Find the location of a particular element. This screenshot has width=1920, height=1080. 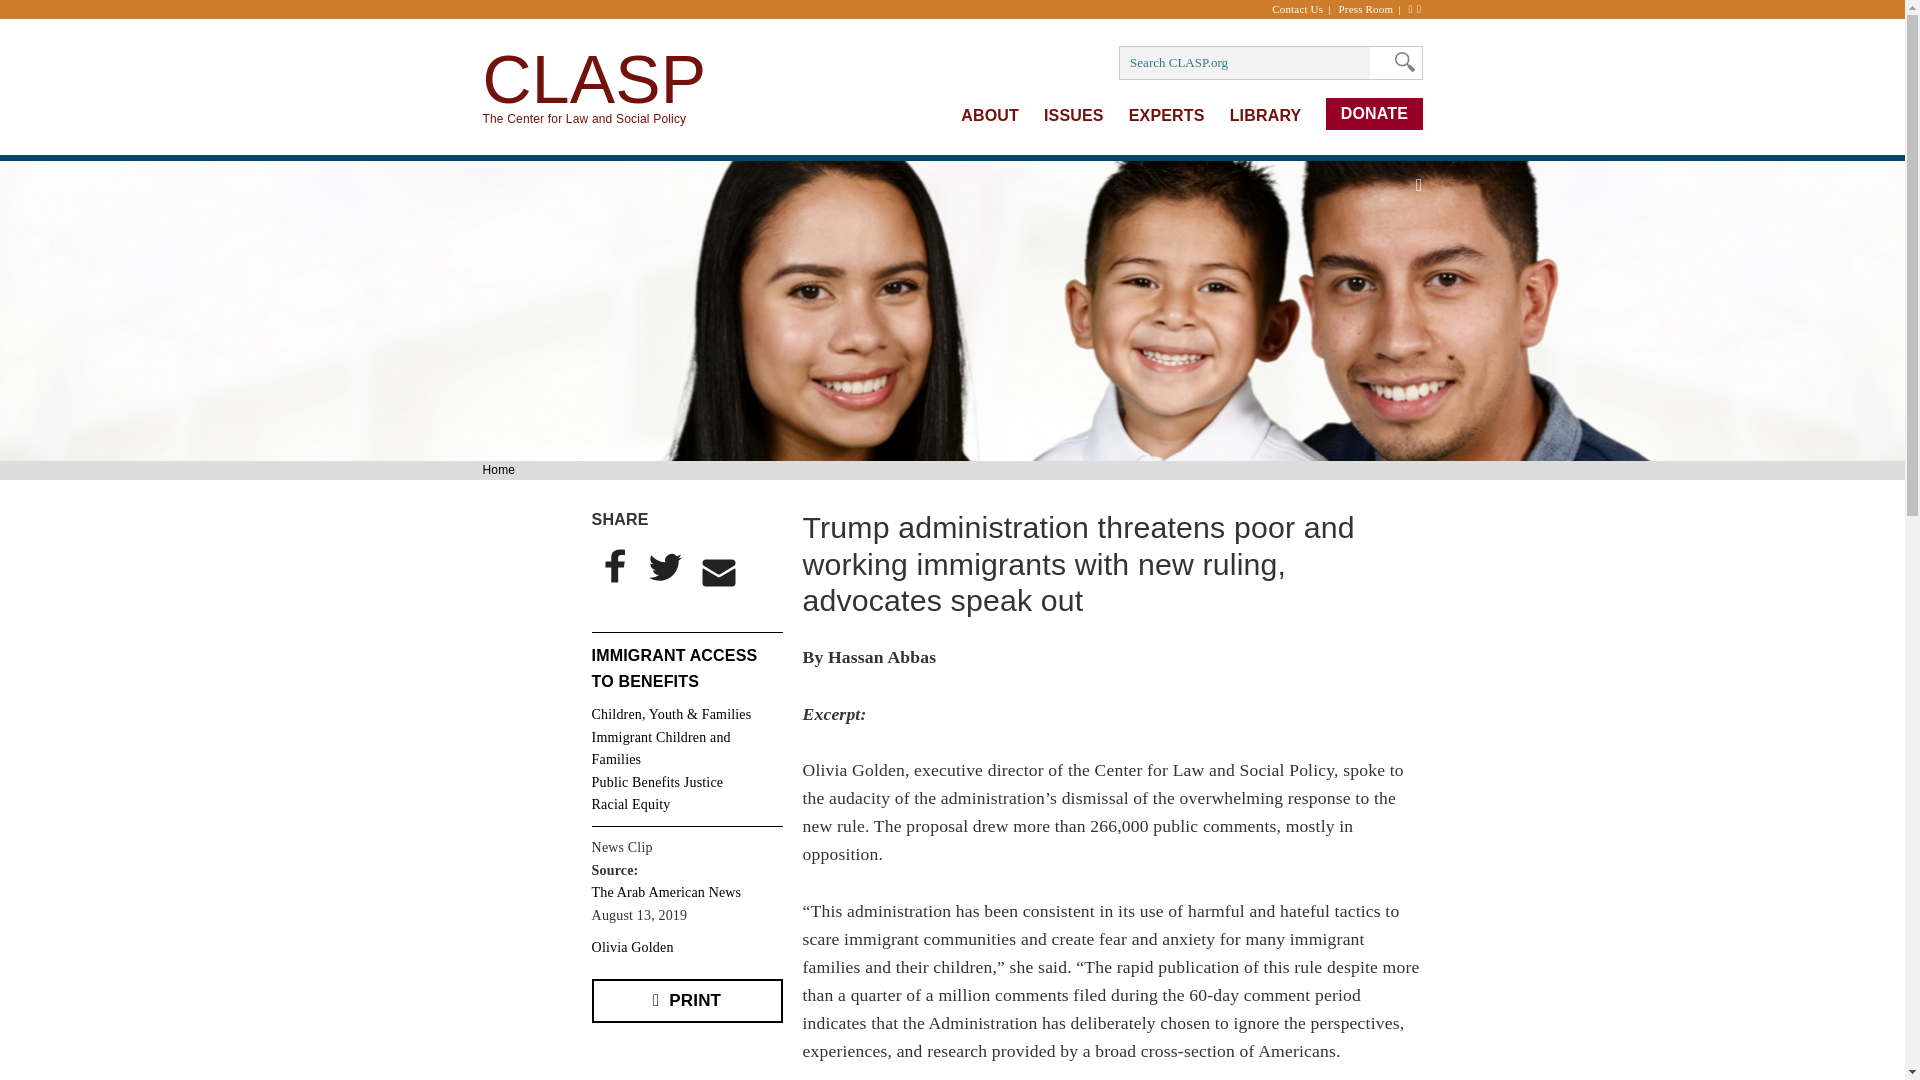

Display a printer-friendly version of this page. is located at coordinates (687, 1000).